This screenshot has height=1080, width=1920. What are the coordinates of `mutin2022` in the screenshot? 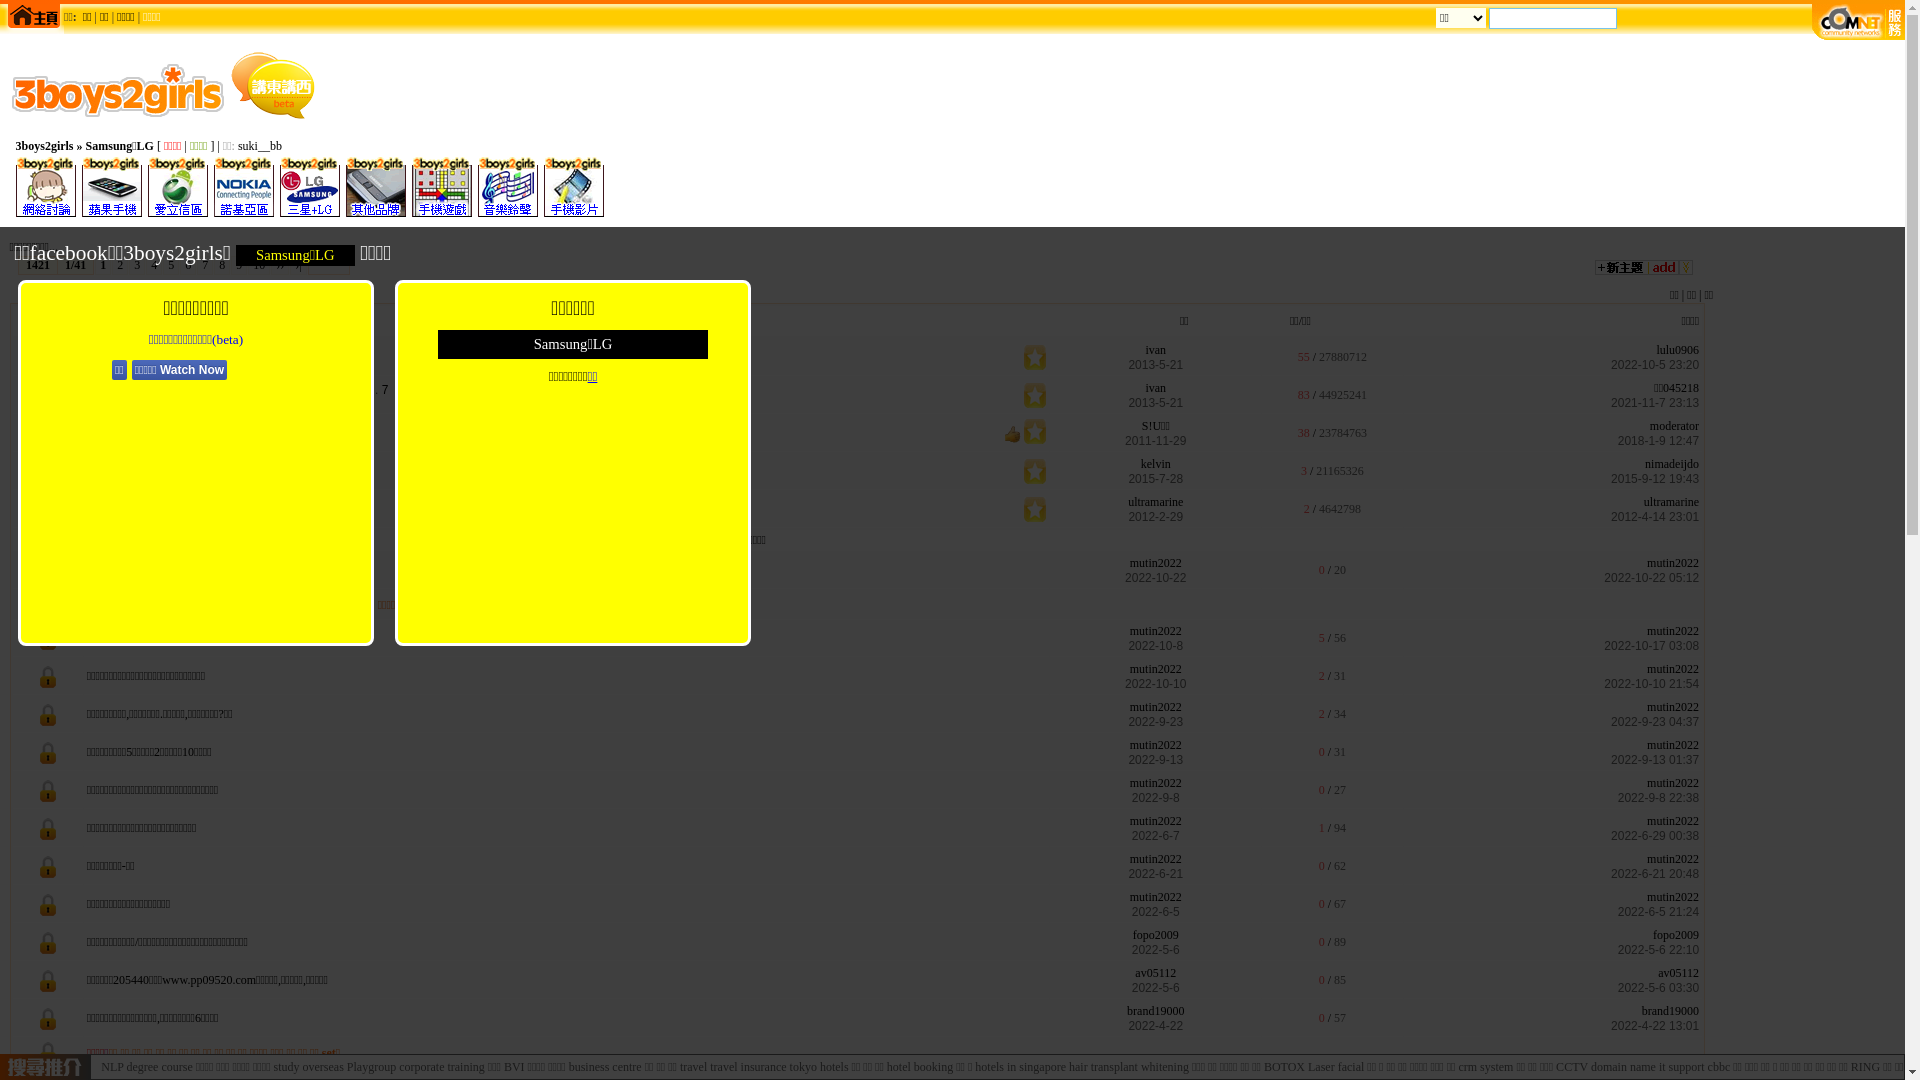 It's located at (1156, 563).